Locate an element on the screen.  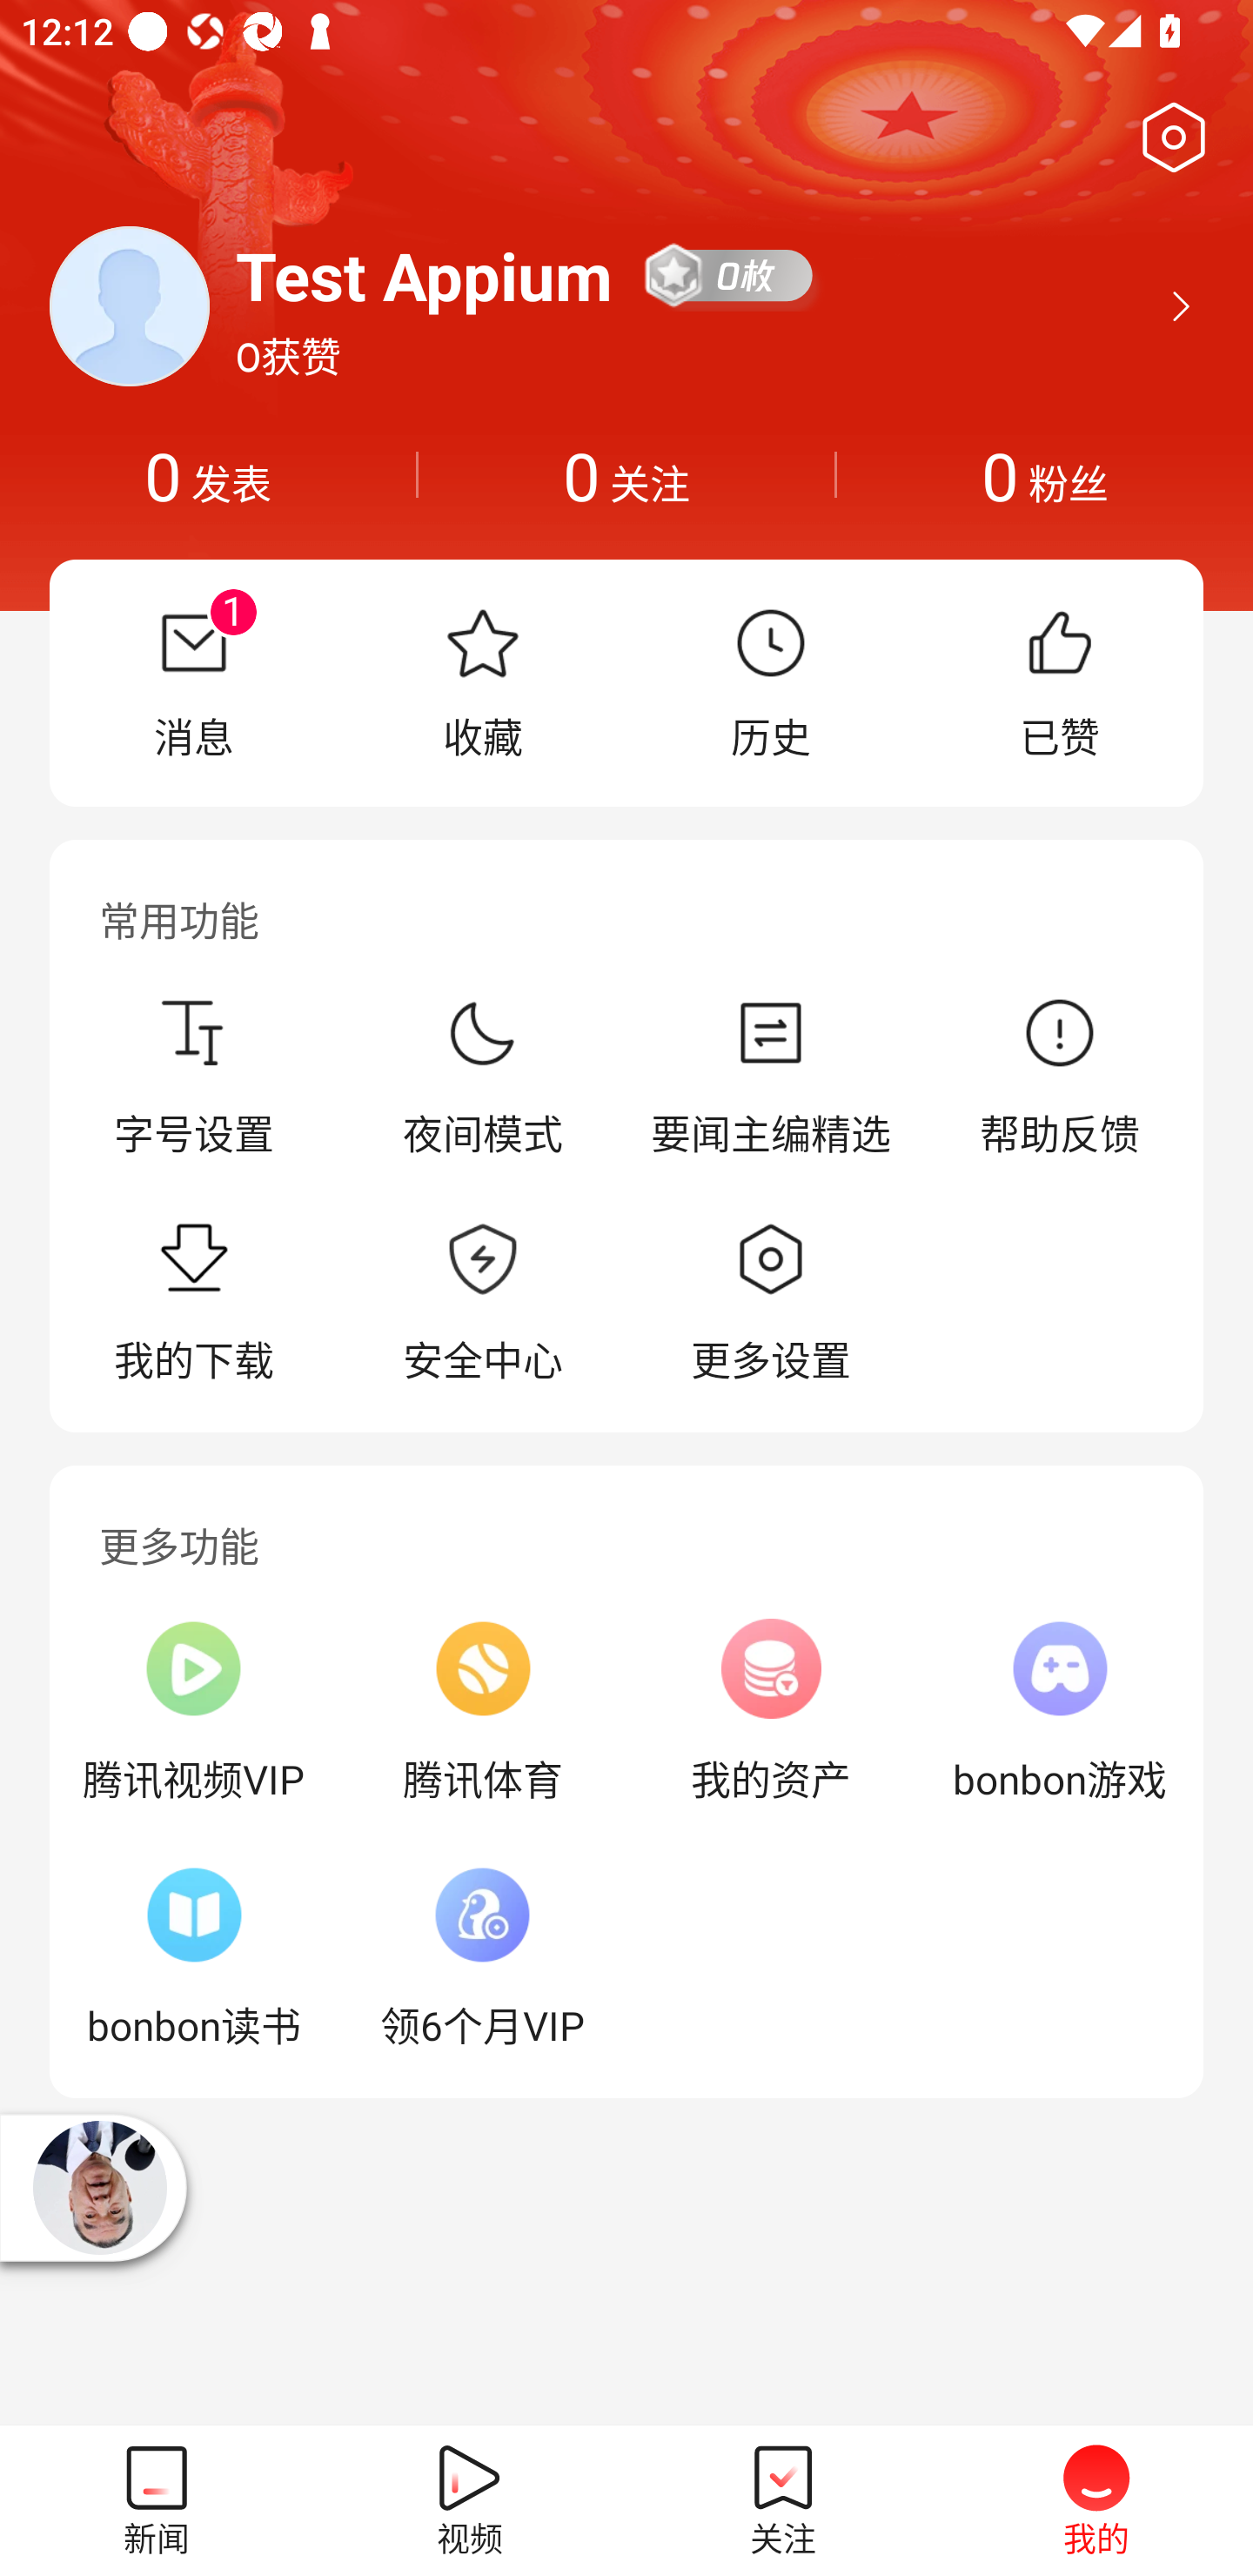
0粉丝，可点击 is located at coordinates (1044, 475).